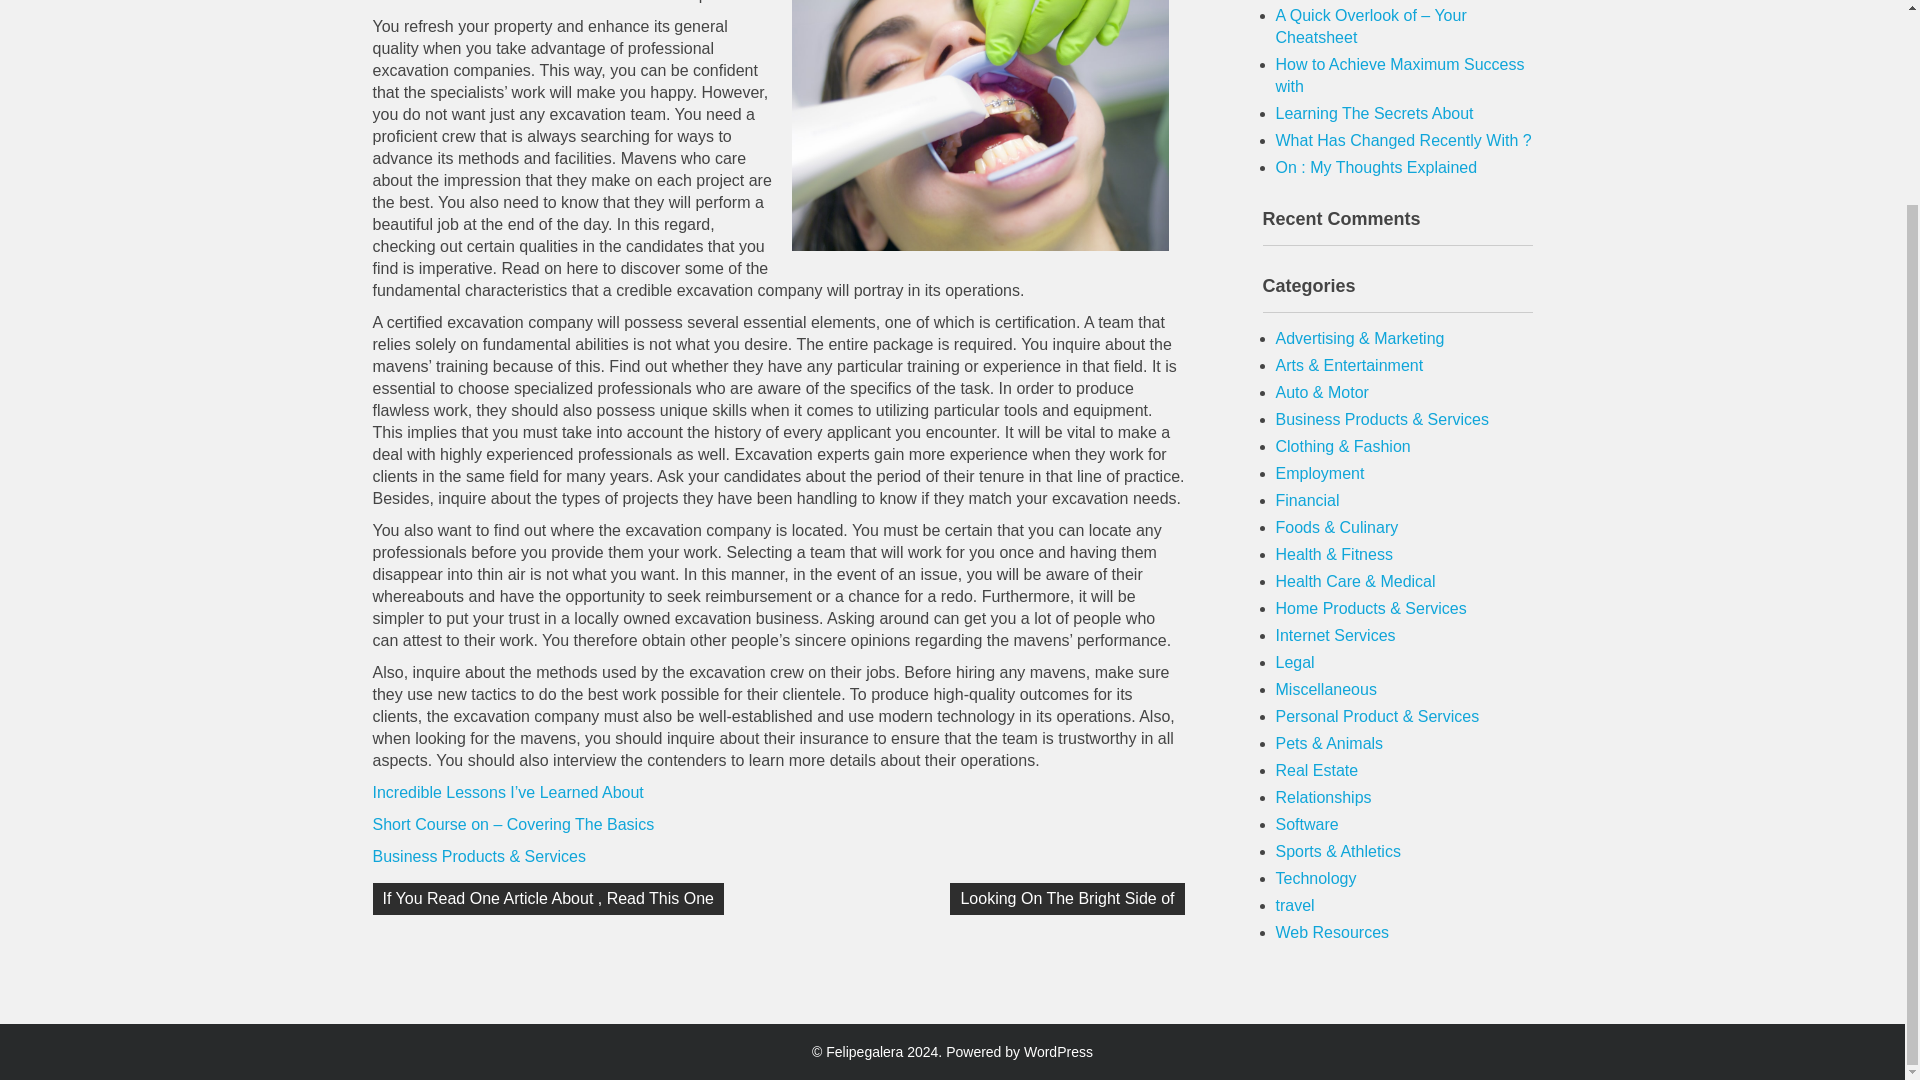 The image size is (1920, 1080). I want to click on travel, so click(1296, 905).